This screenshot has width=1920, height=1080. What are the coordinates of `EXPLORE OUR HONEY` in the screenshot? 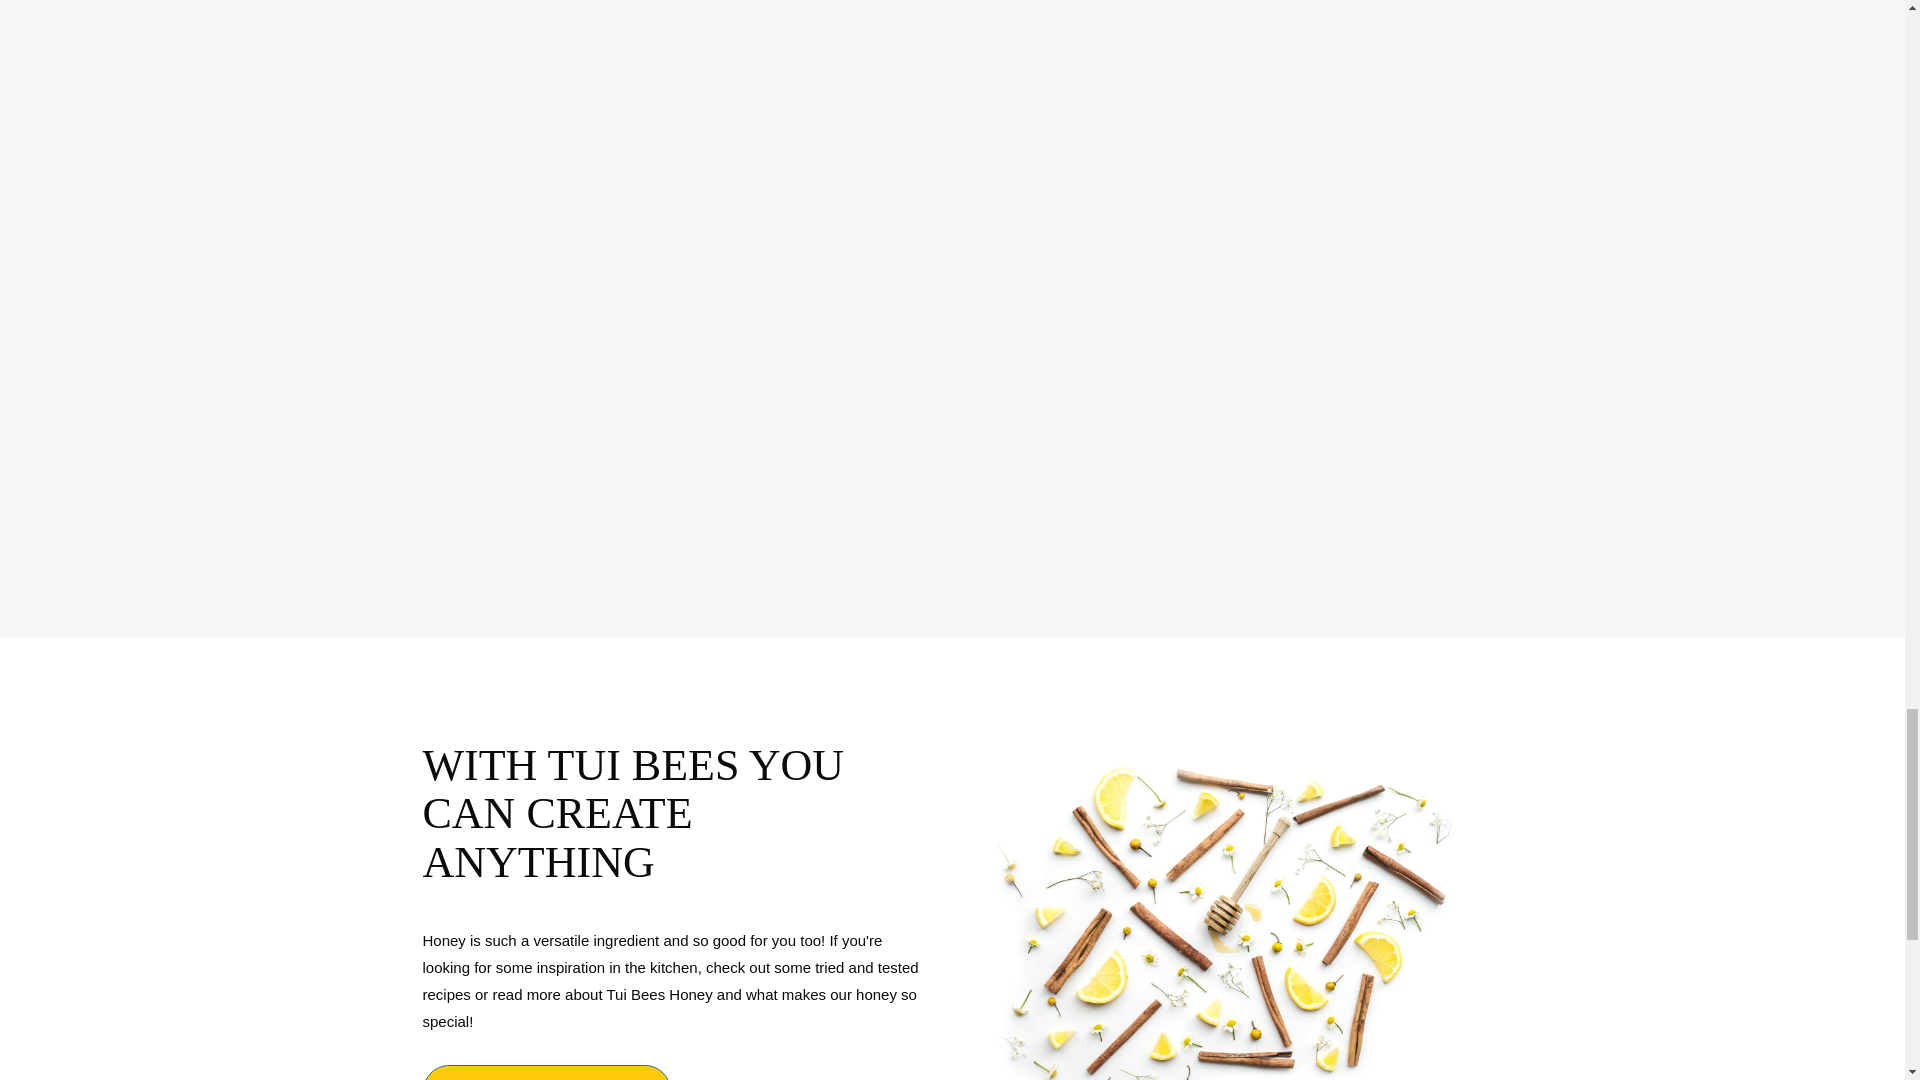 It's located at (546, 1072).